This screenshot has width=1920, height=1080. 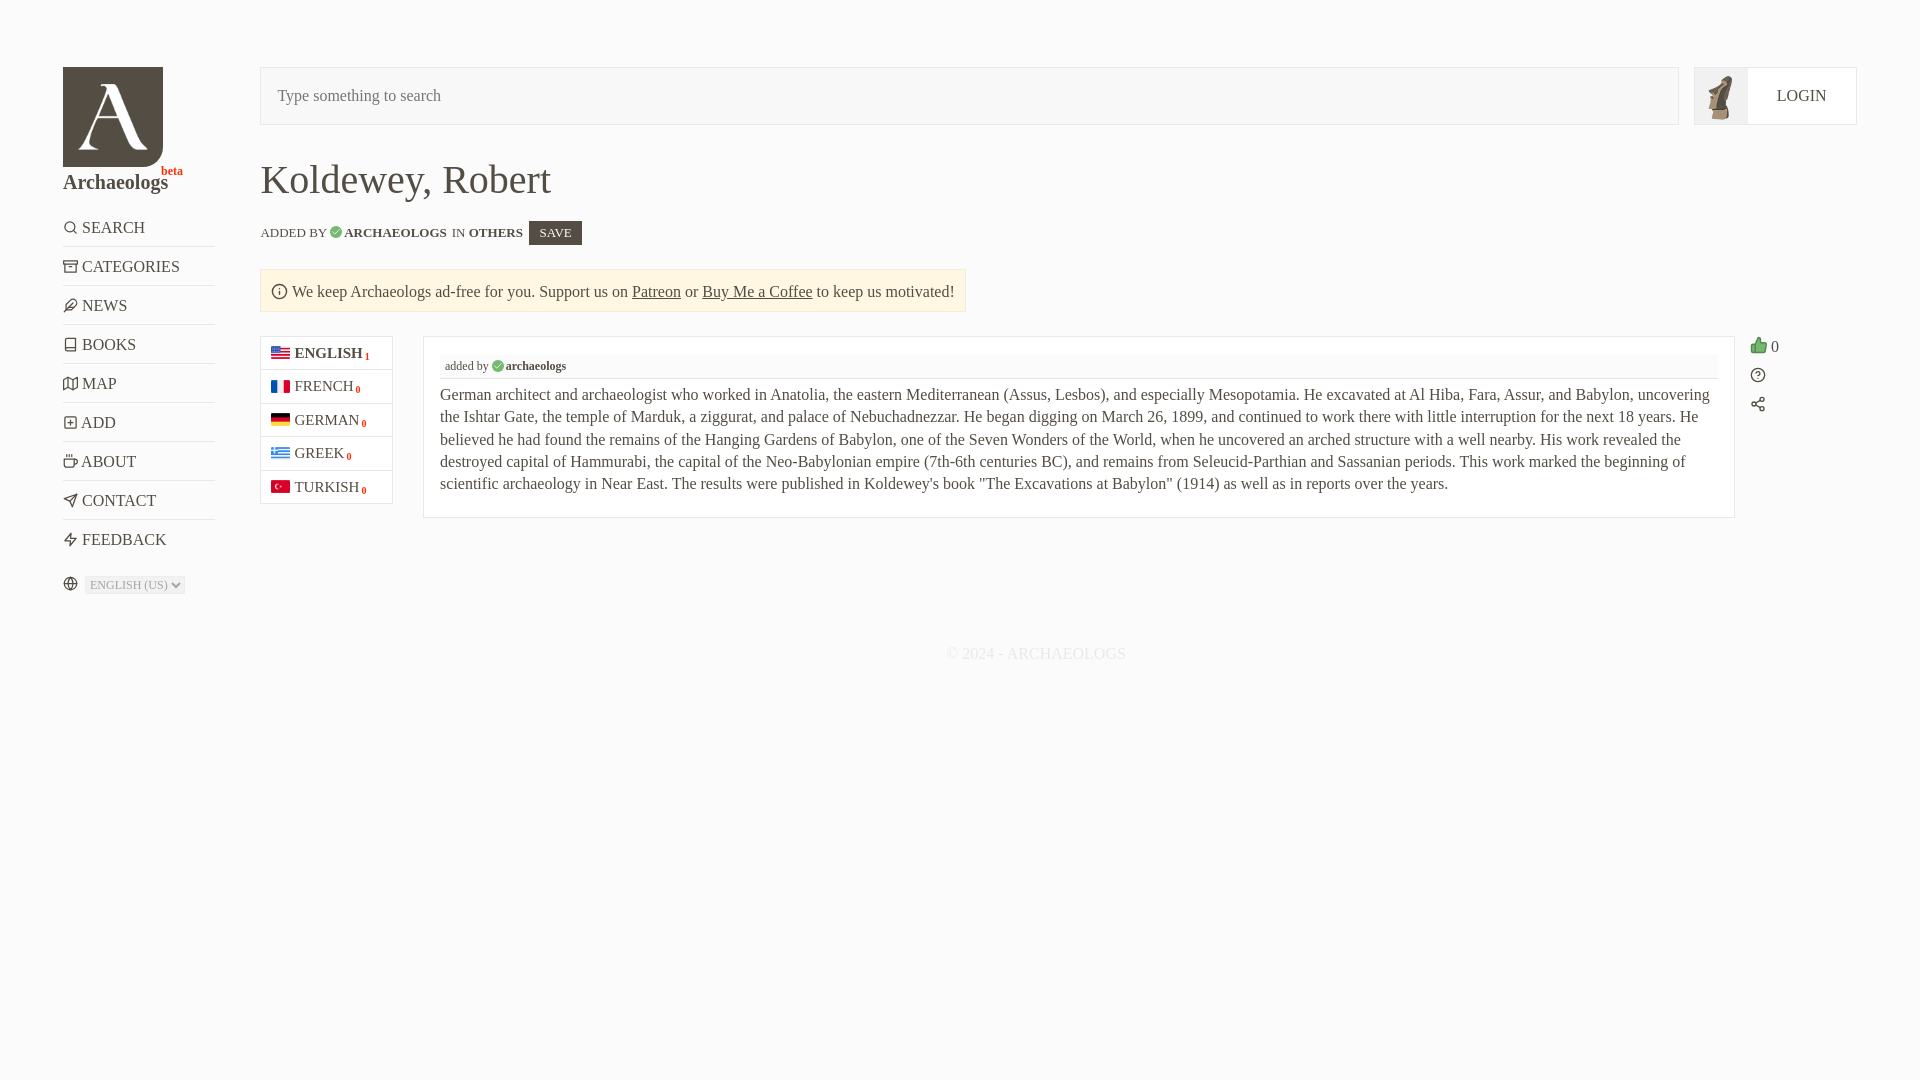 What do you see at coordinates (139, 460) in the screenshot?
I see ` ABOUT` at bounding box center [139, 460].